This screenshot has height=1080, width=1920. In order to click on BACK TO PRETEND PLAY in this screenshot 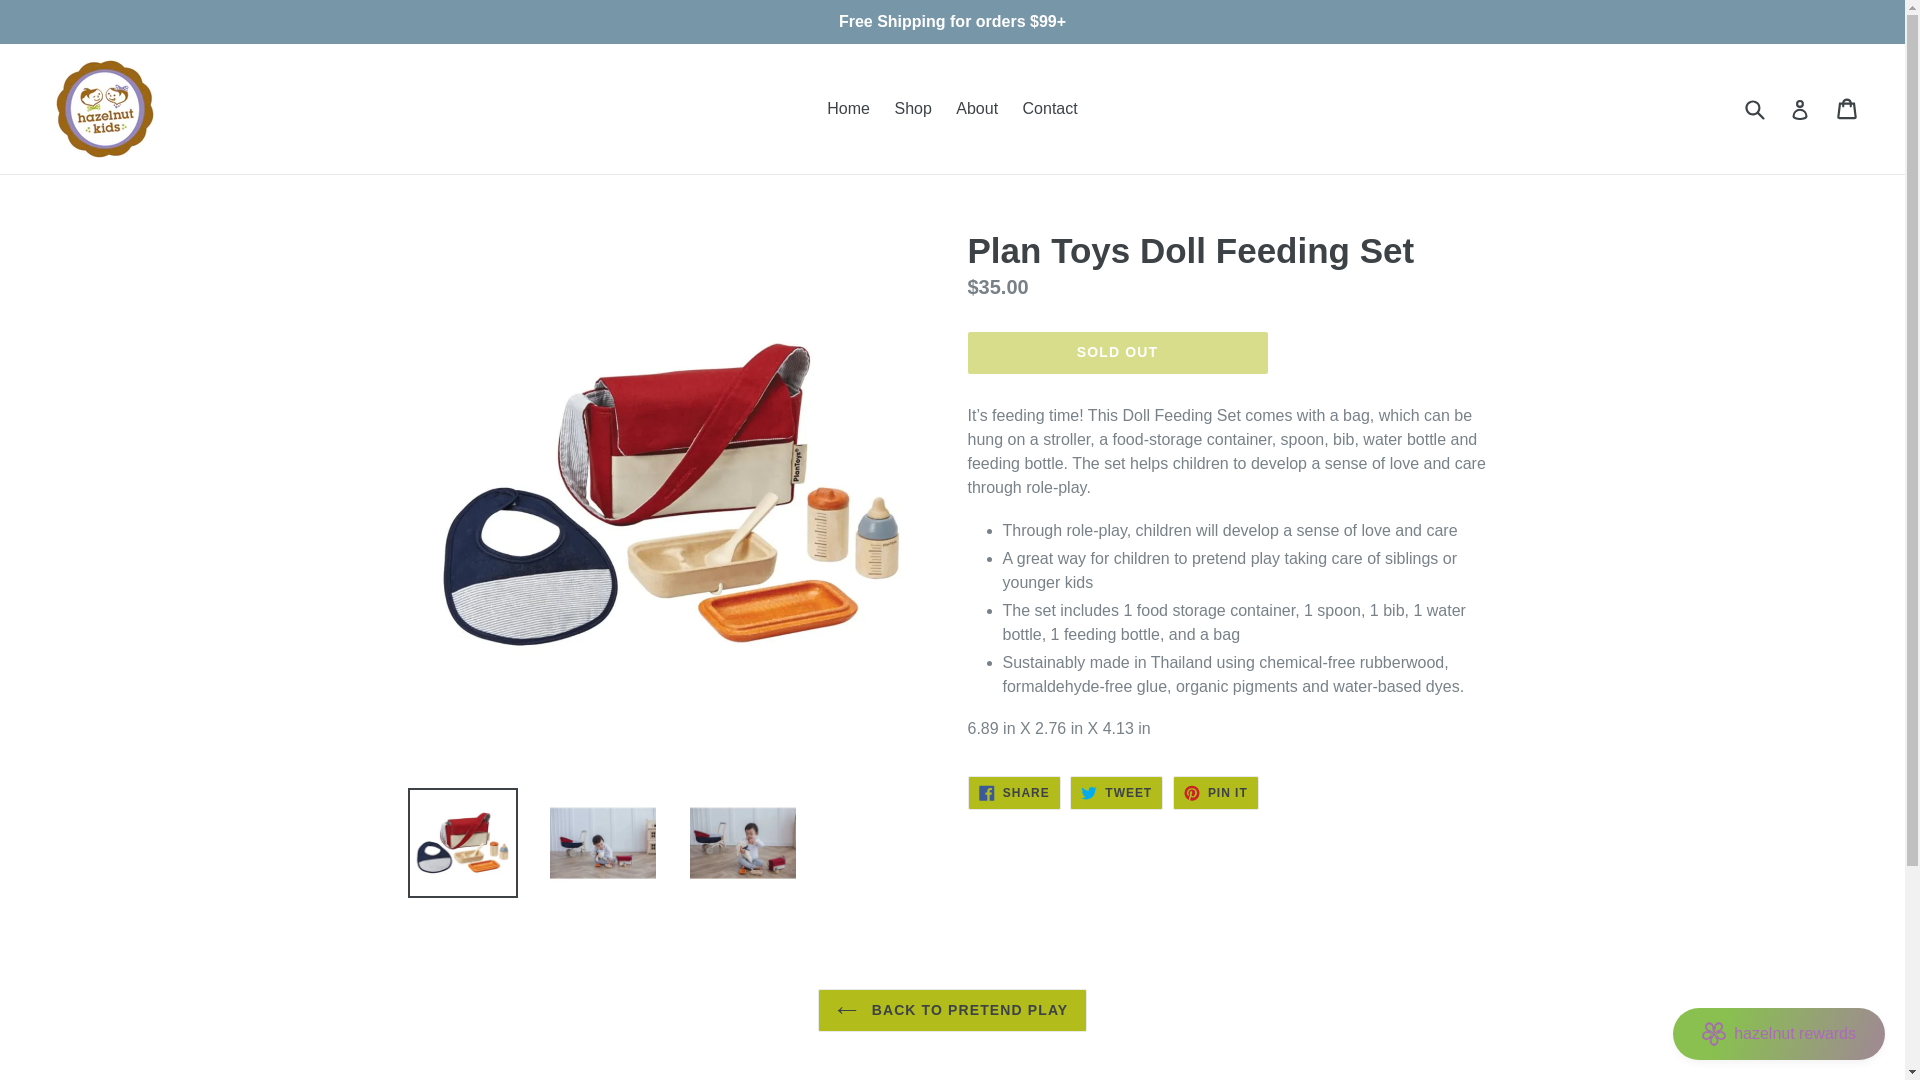, I will do `click(952, 1010)`.